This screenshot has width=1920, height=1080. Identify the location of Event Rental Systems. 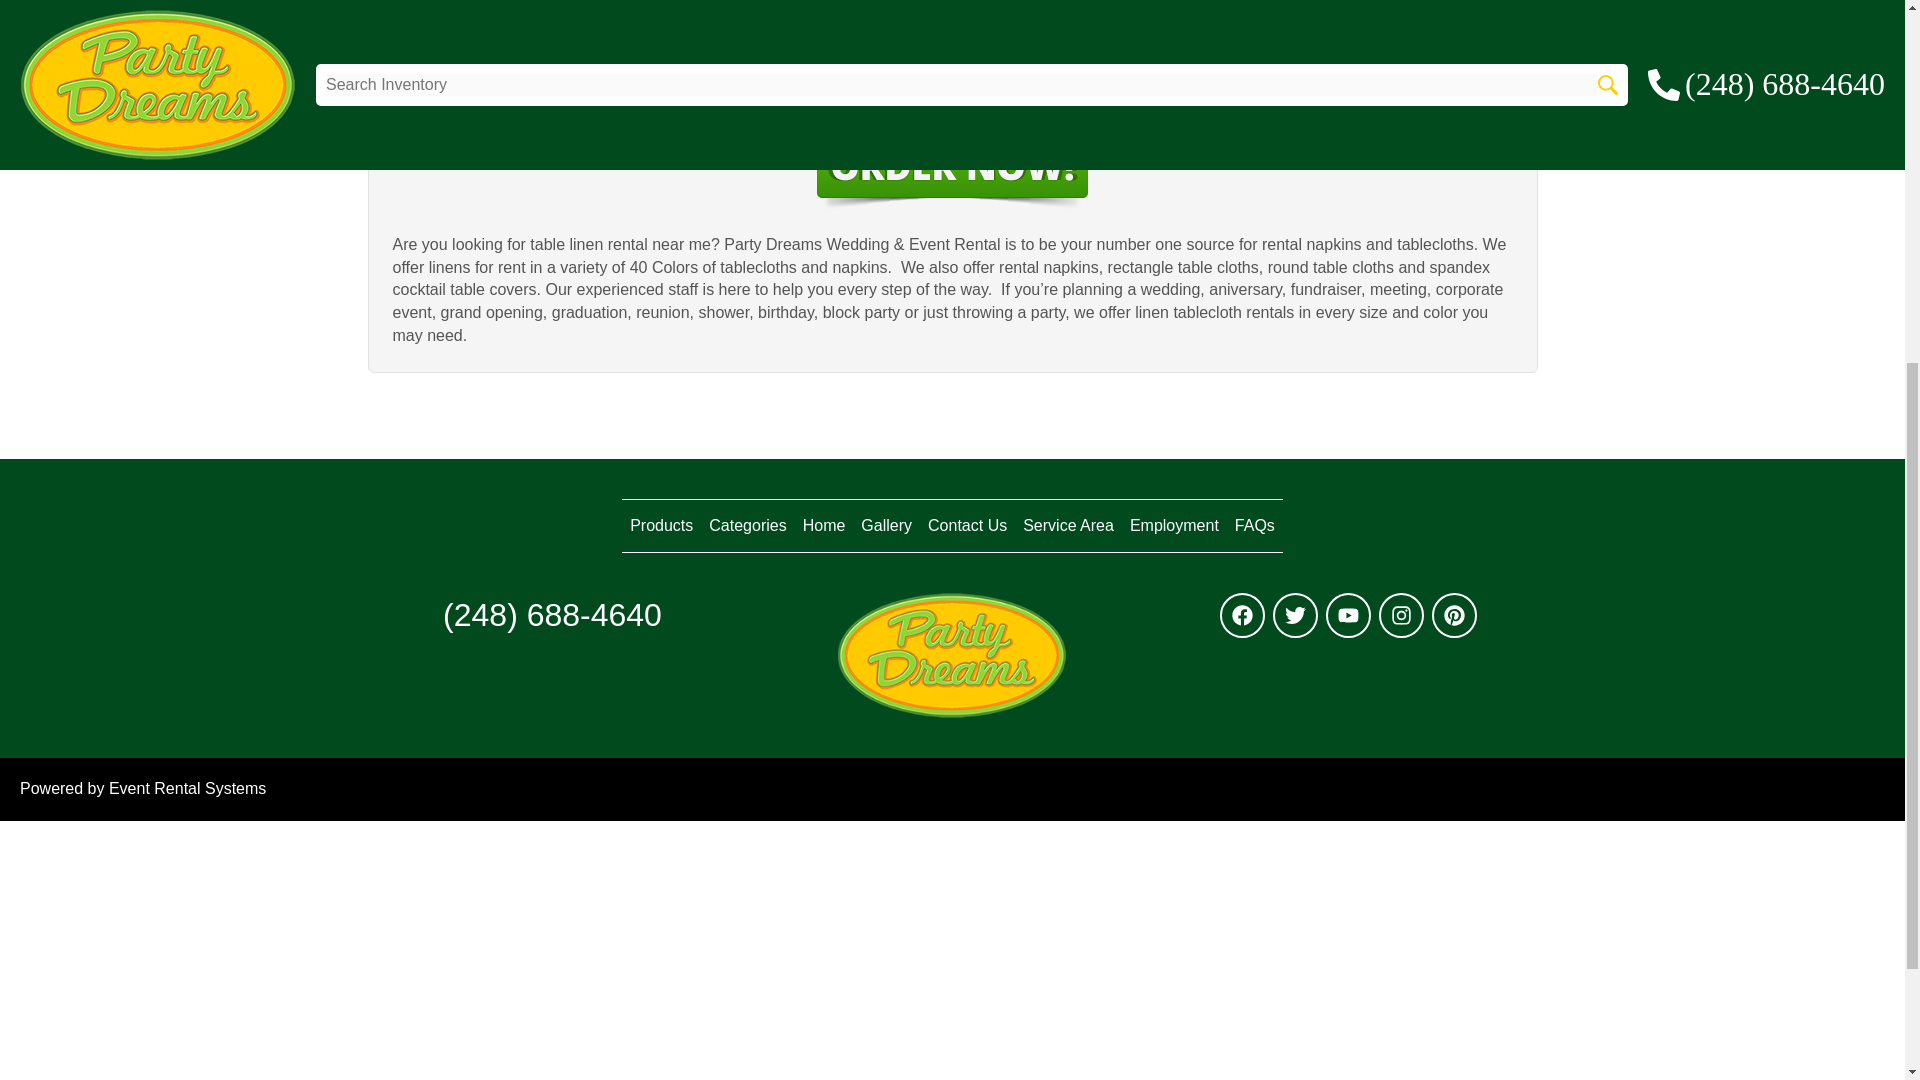
(188, 788).